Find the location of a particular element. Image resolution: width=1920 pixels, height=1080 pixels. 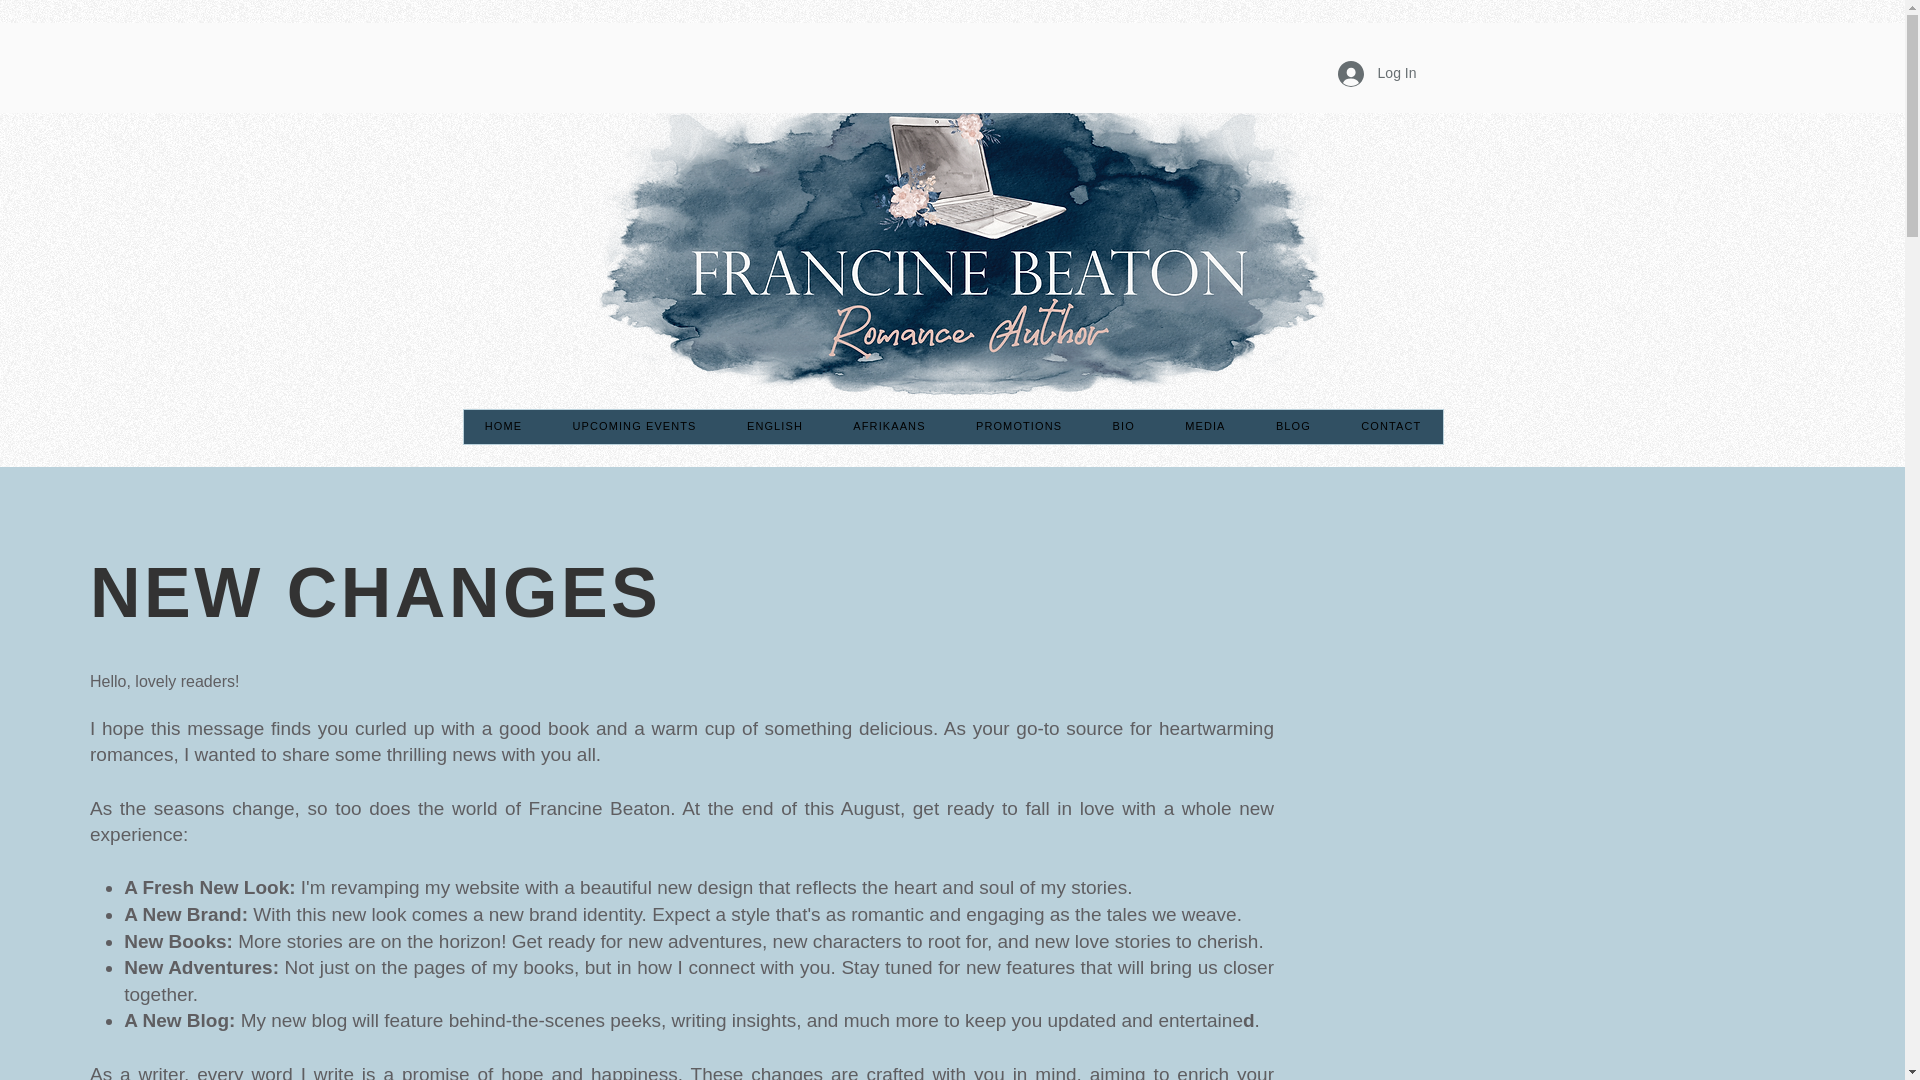

PROMOTIONS is located at coordinates (1019, 426).